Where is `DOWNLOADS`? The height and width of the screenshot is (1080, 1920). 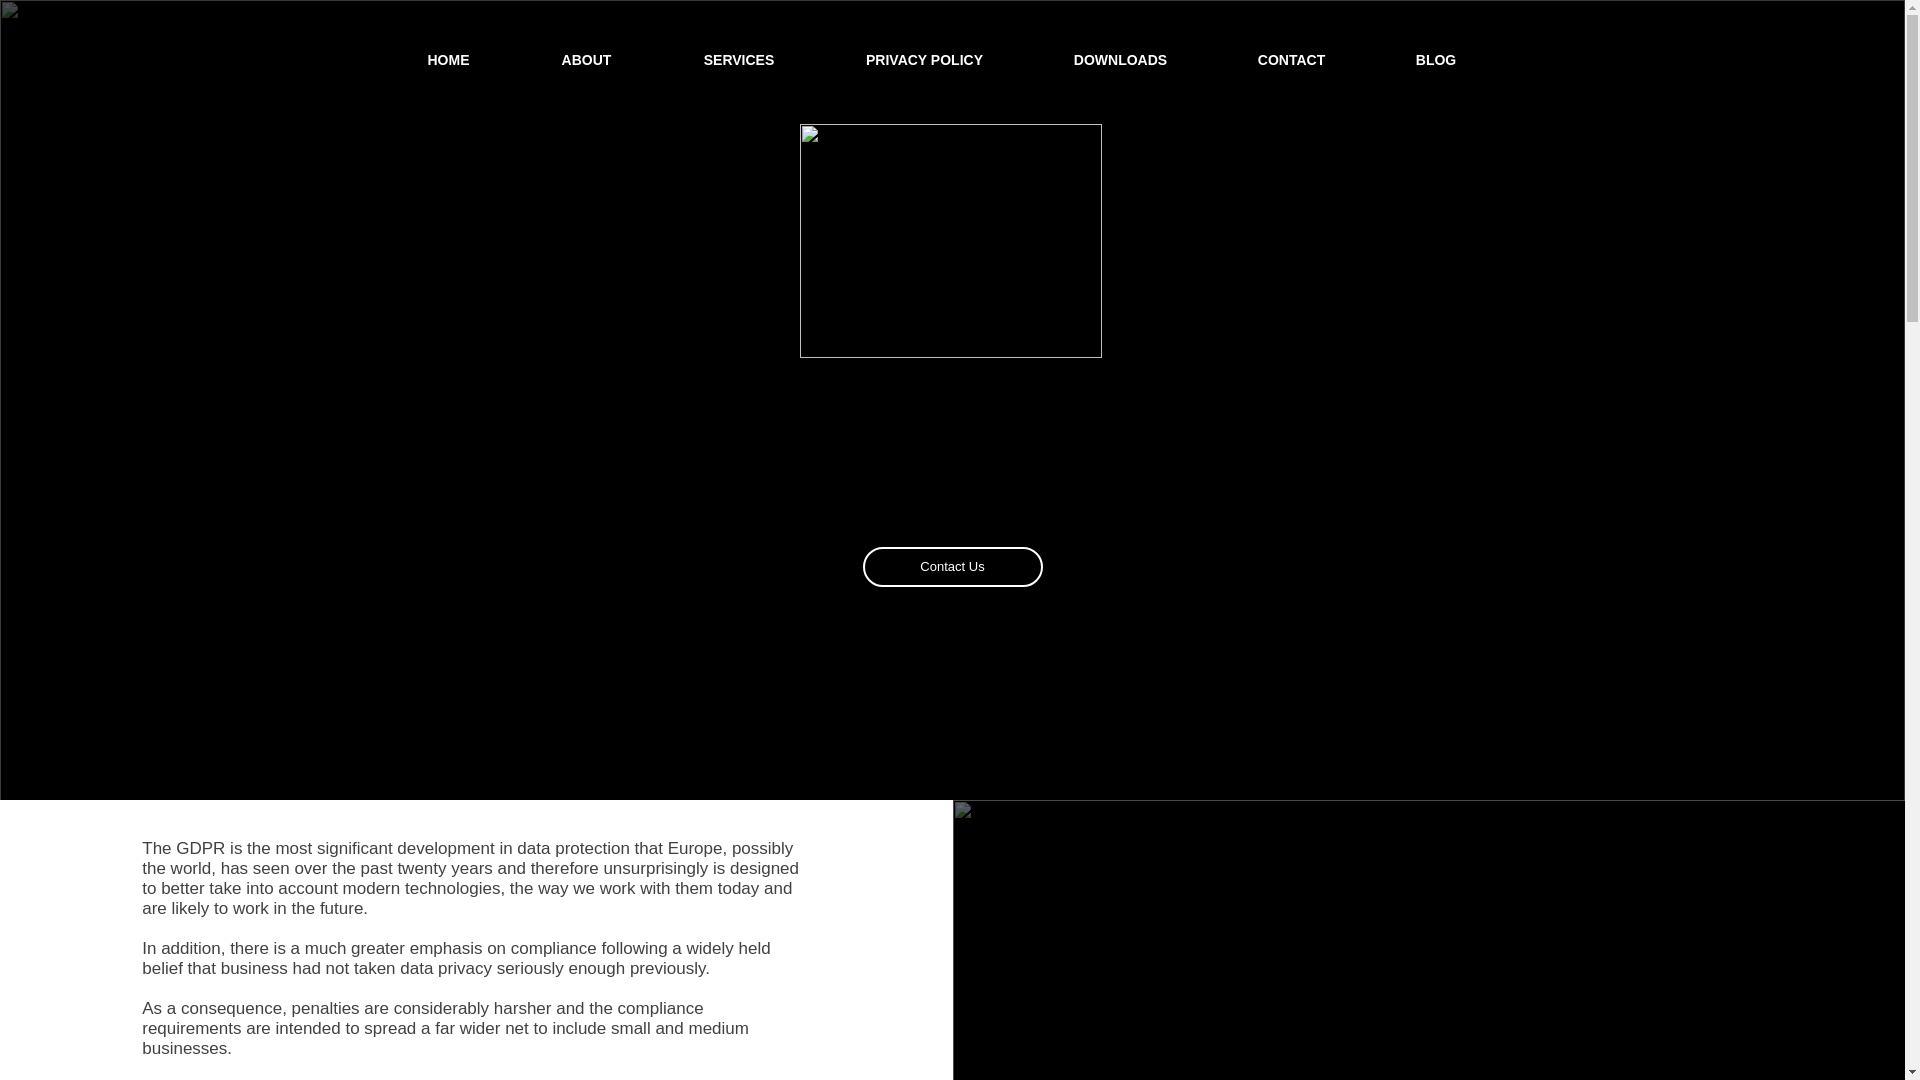
DOWNLOADS is located at coordinates (1120, 60).